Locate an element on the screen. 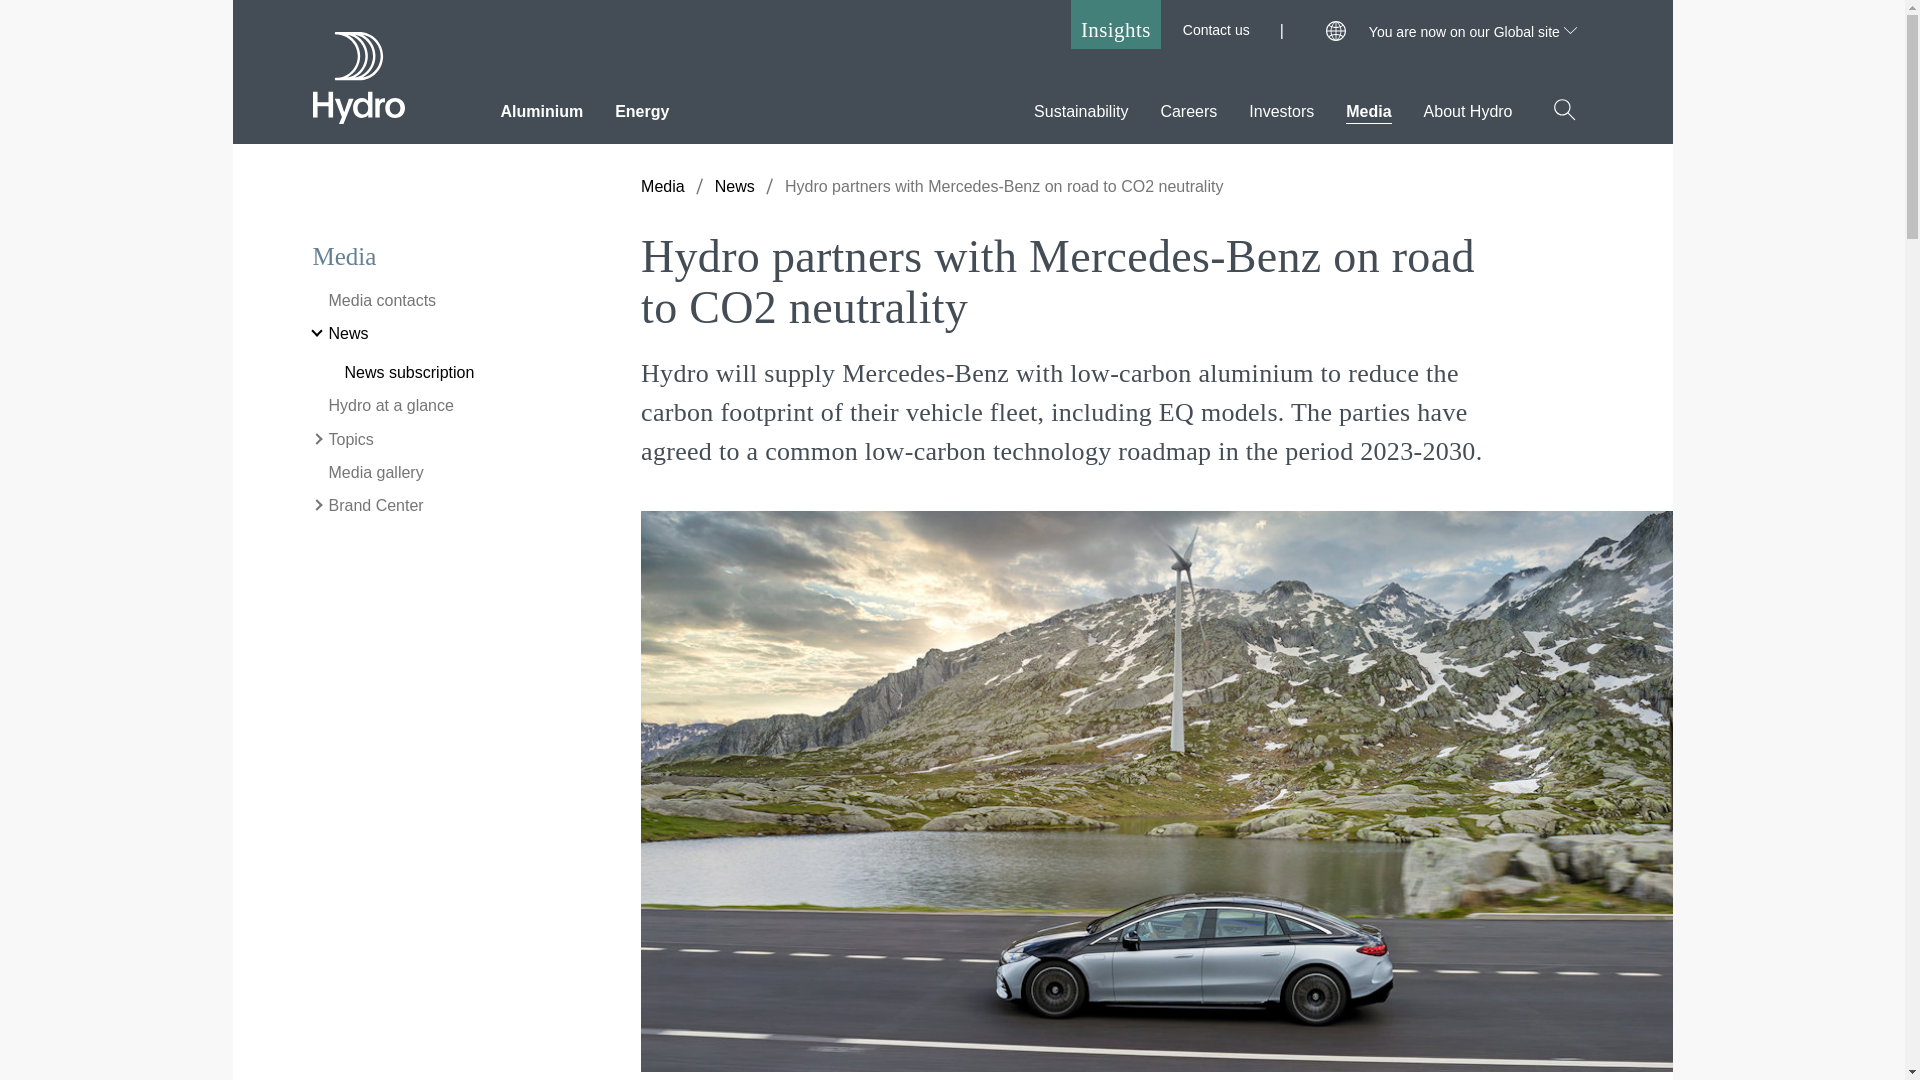 The width and height of the screenshot is (1920, 1080). Hydro at a glance is located at coordinates (382, 406).